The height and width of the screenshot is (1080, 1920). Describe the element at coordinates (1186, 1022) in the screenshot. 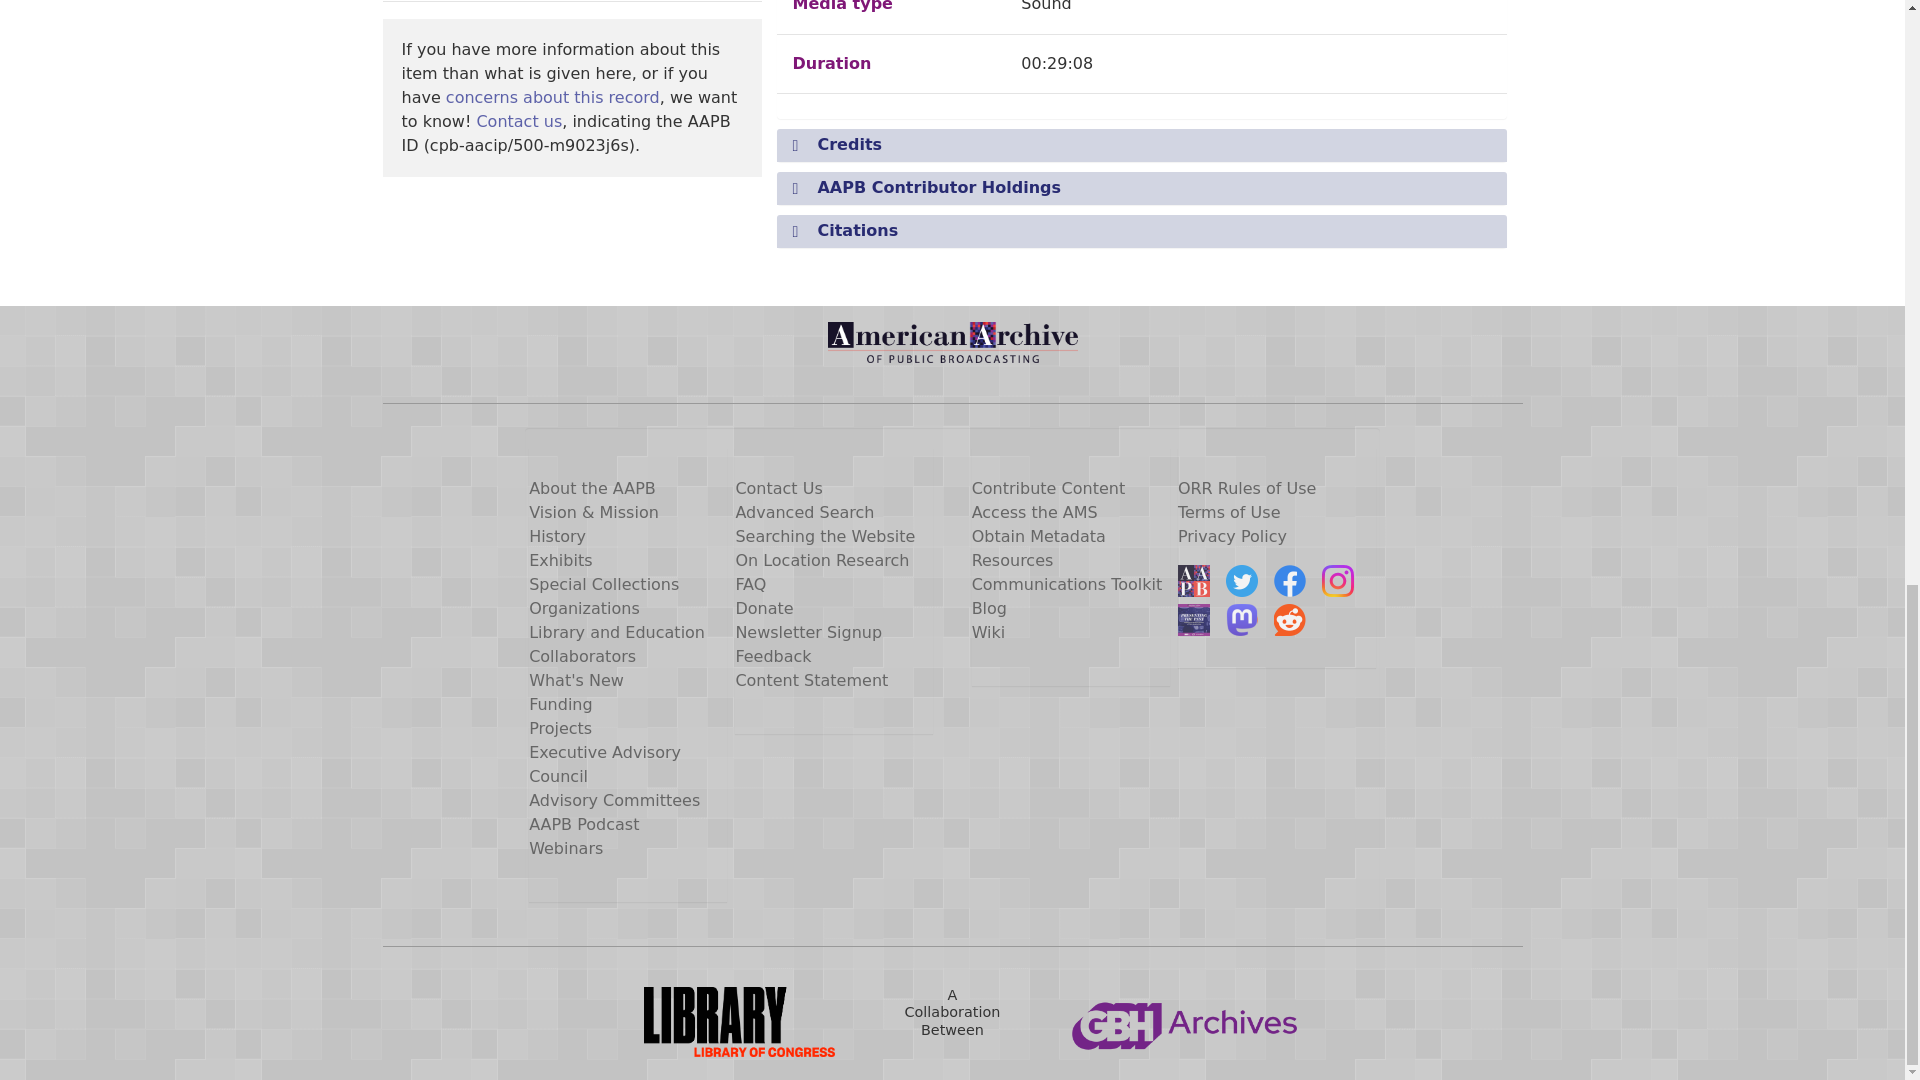

I see `GBH Archives` at that location.